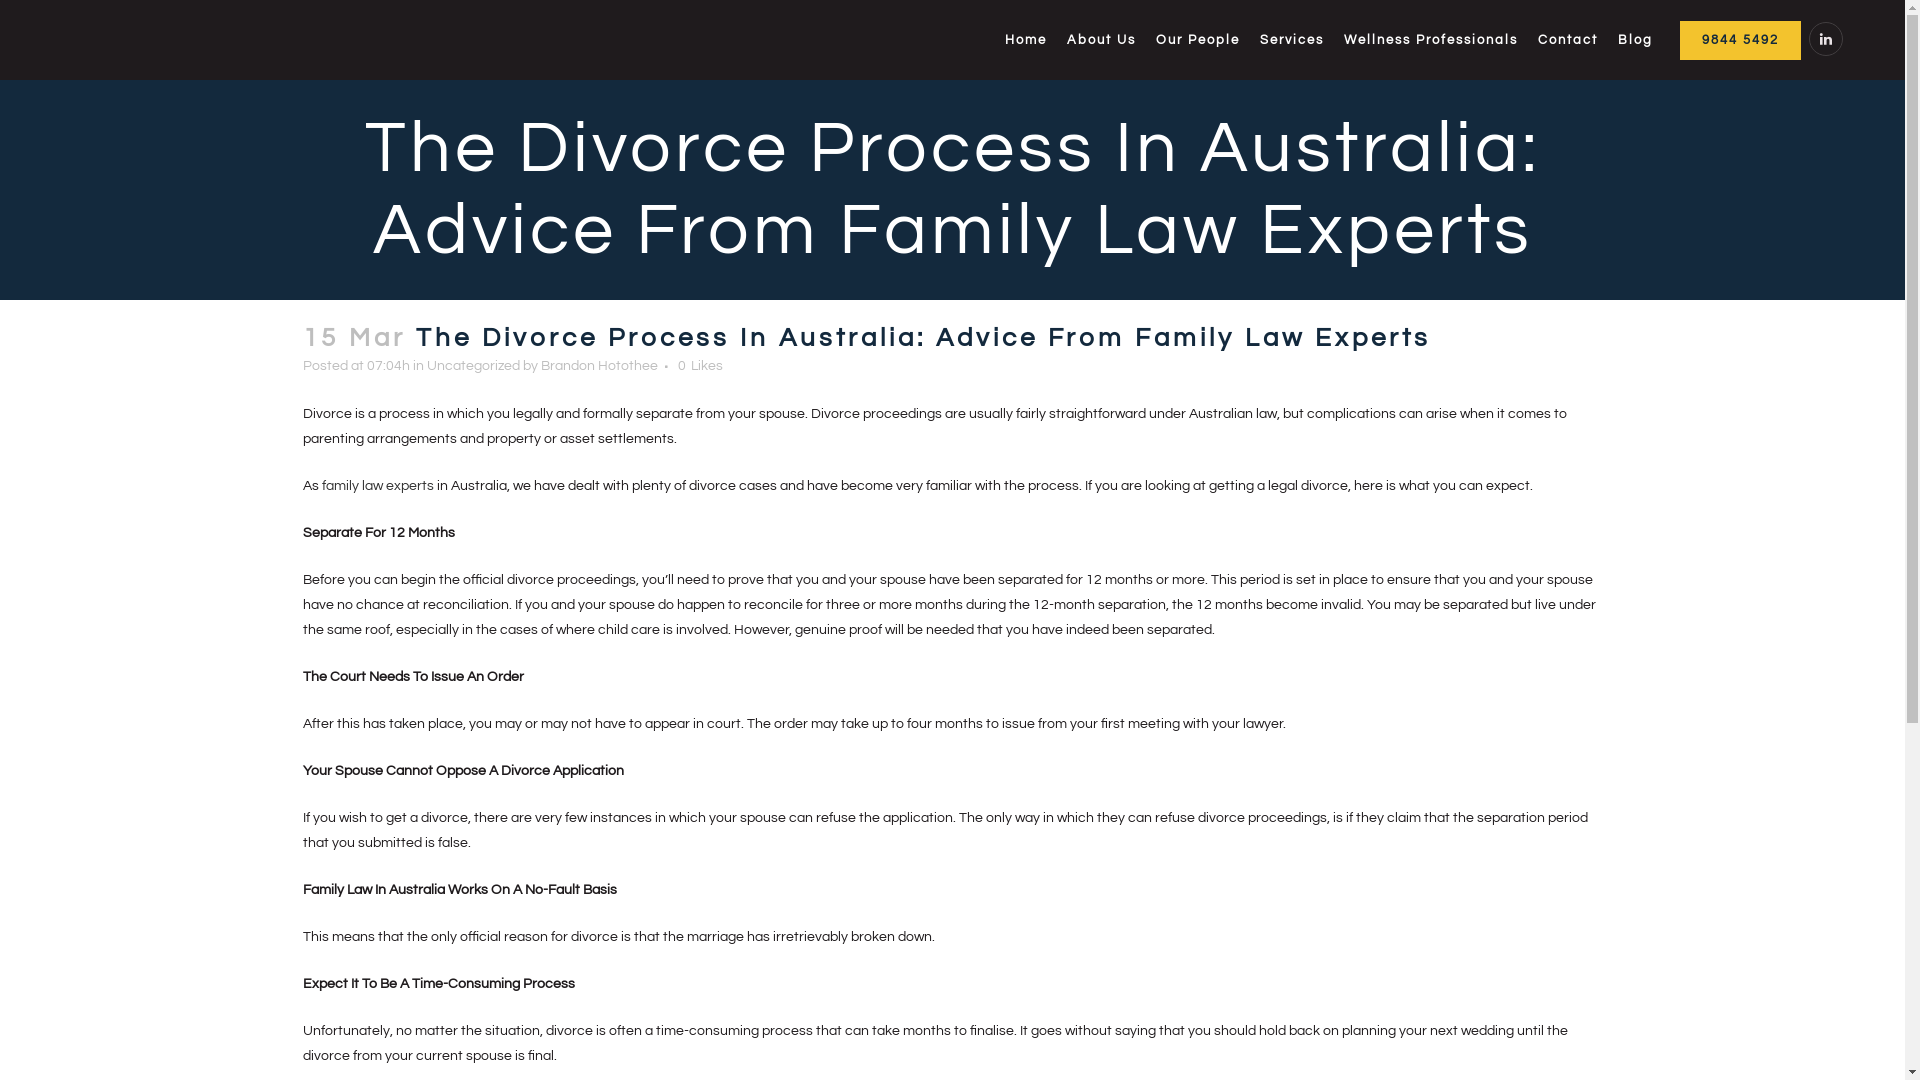  I want to click on Uncategorized, so click(472, 366).